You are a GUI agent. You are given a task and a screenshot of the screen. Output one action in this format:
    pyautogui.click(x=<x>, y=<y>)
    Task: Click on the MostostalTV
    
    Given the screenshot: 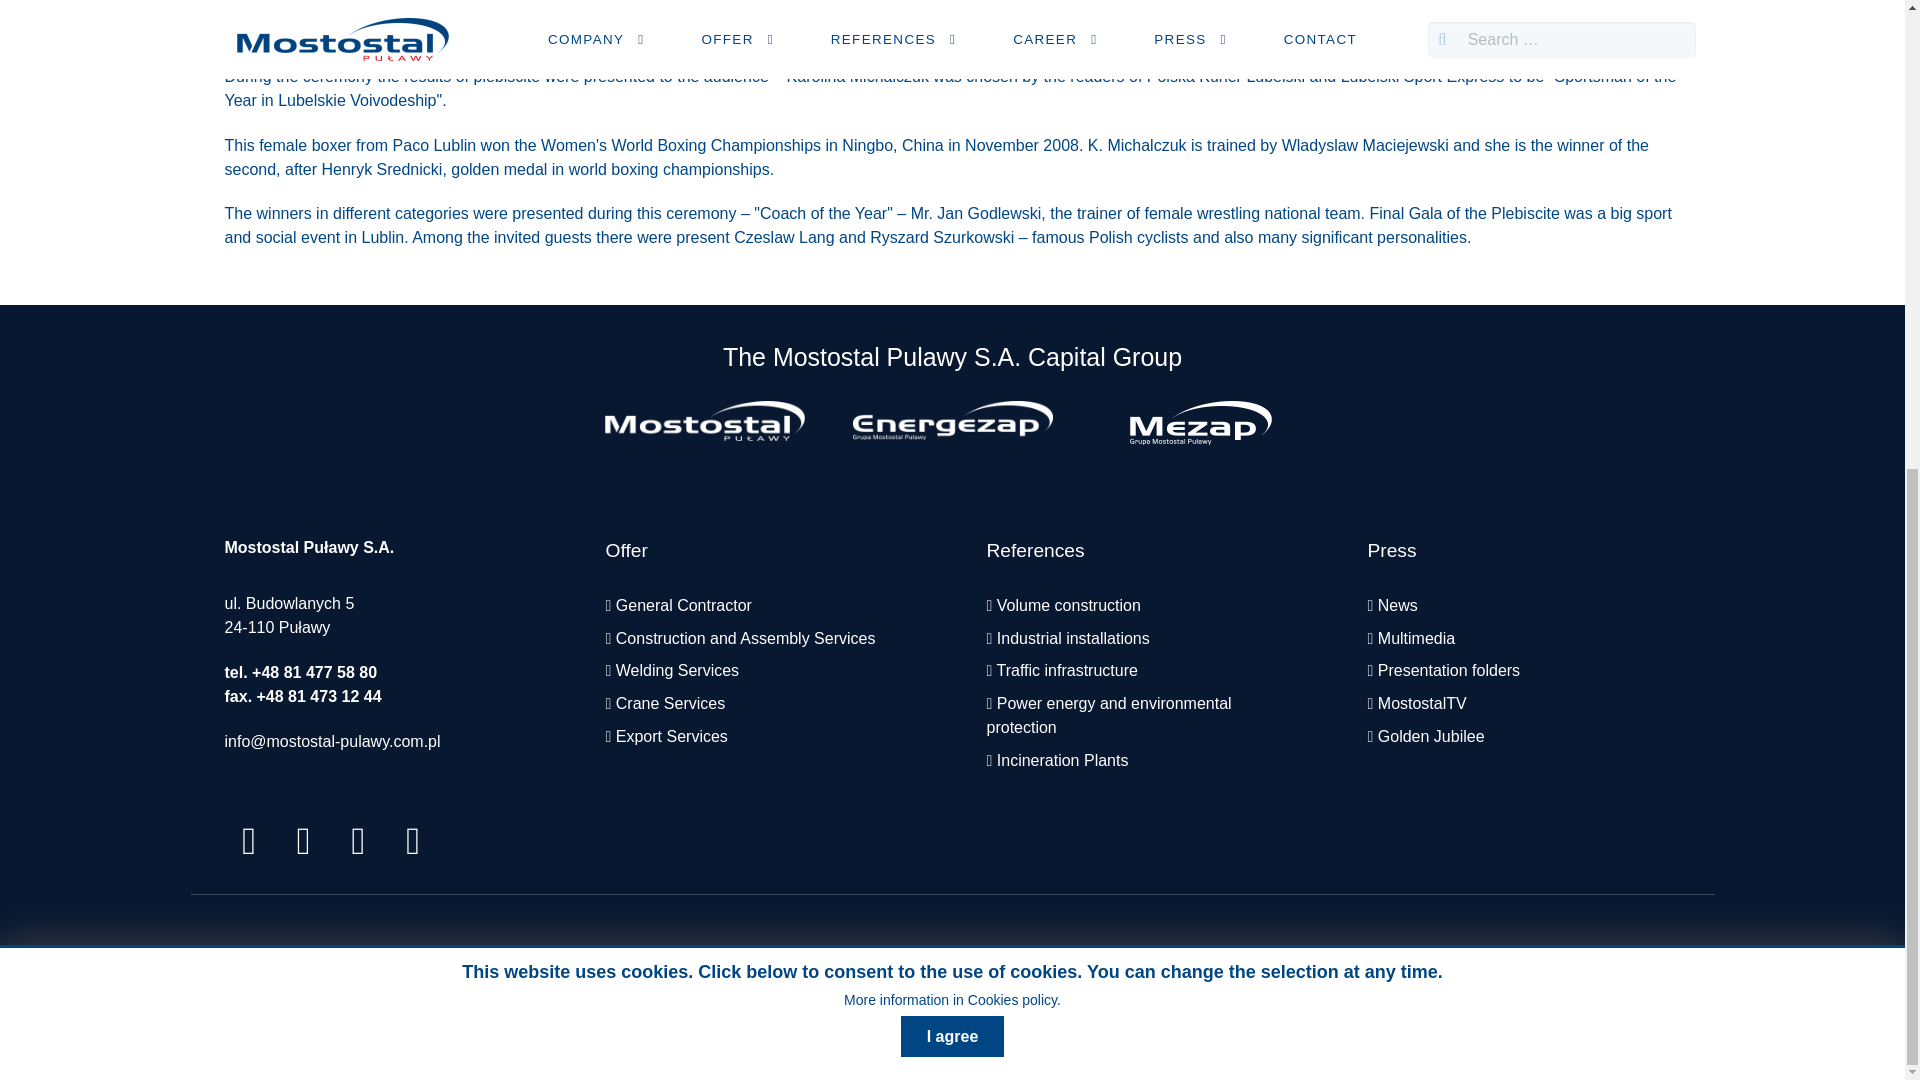 What is the action you would take?
    pyautogui.click(x=1422, y=703)
    